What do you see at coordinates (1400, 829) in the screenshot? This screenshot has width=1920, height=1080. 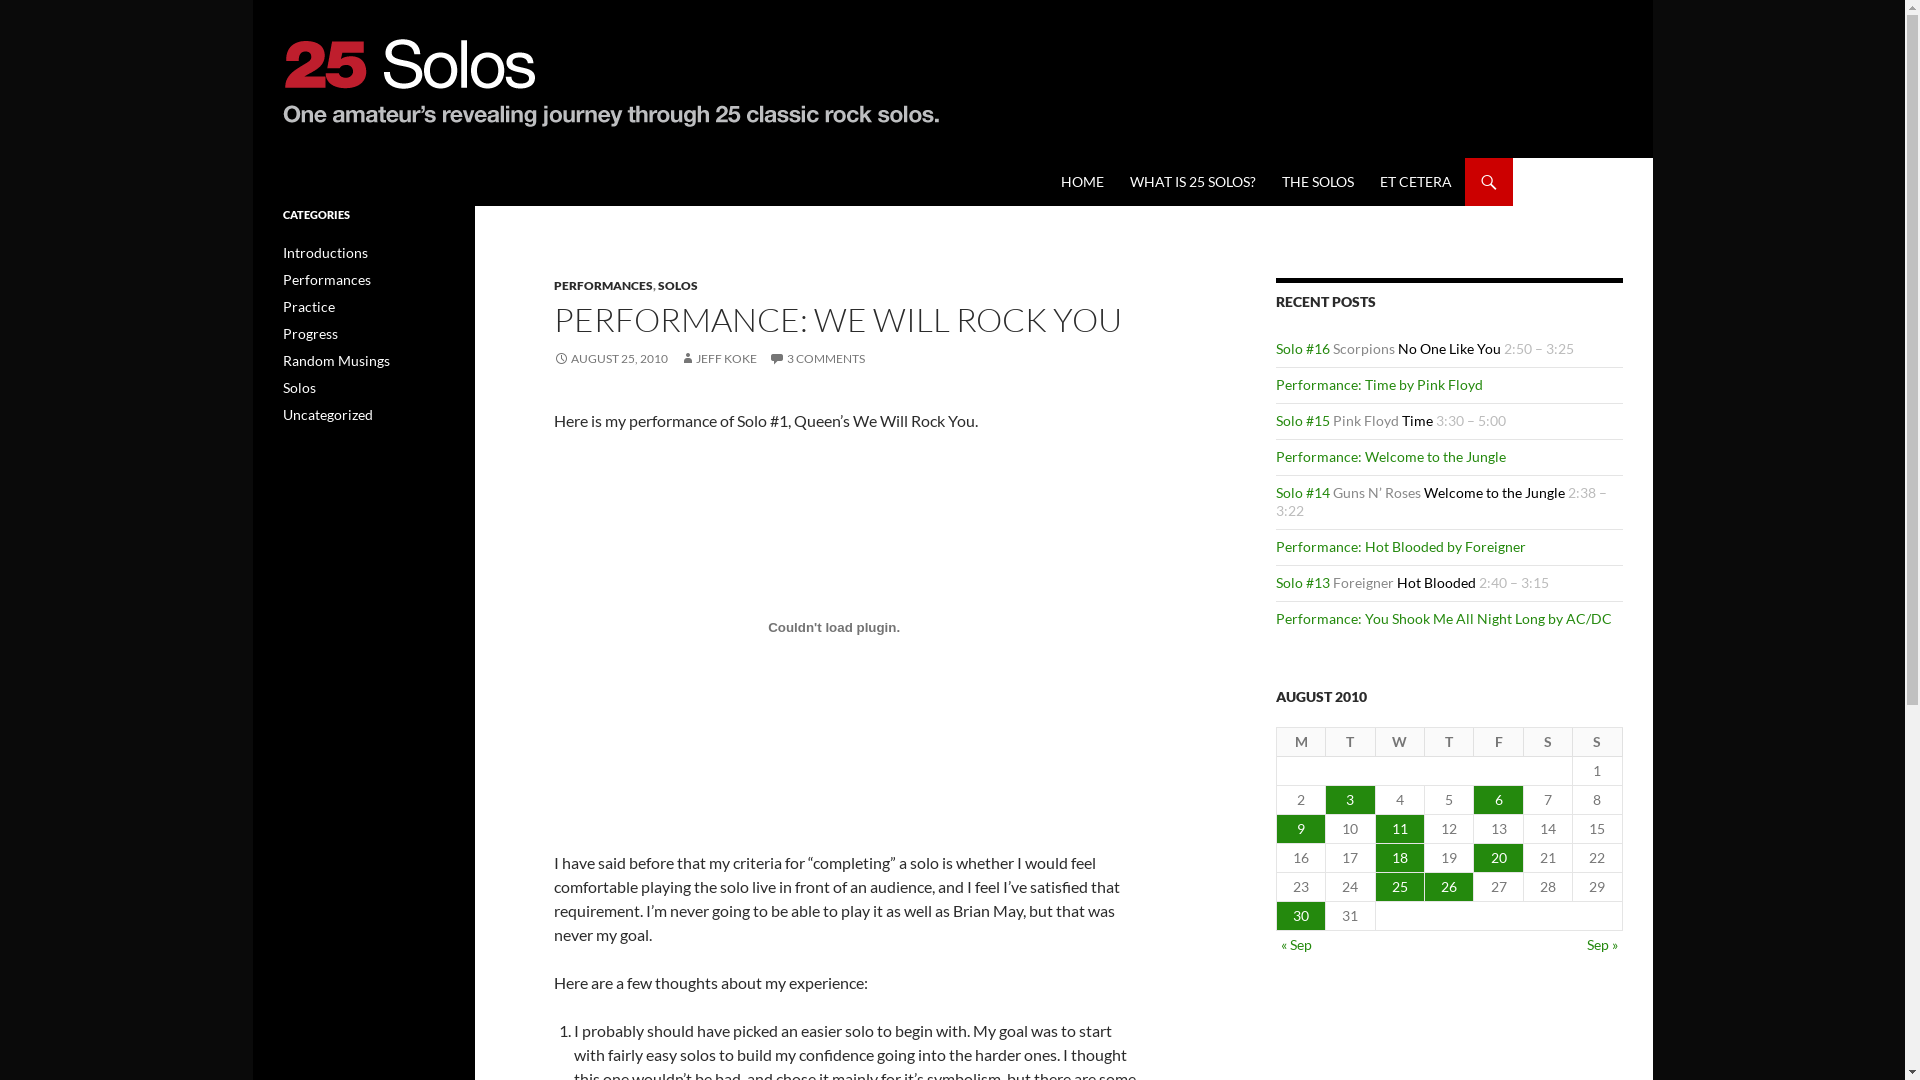 I see `11` at bounding box center [1400, 829].